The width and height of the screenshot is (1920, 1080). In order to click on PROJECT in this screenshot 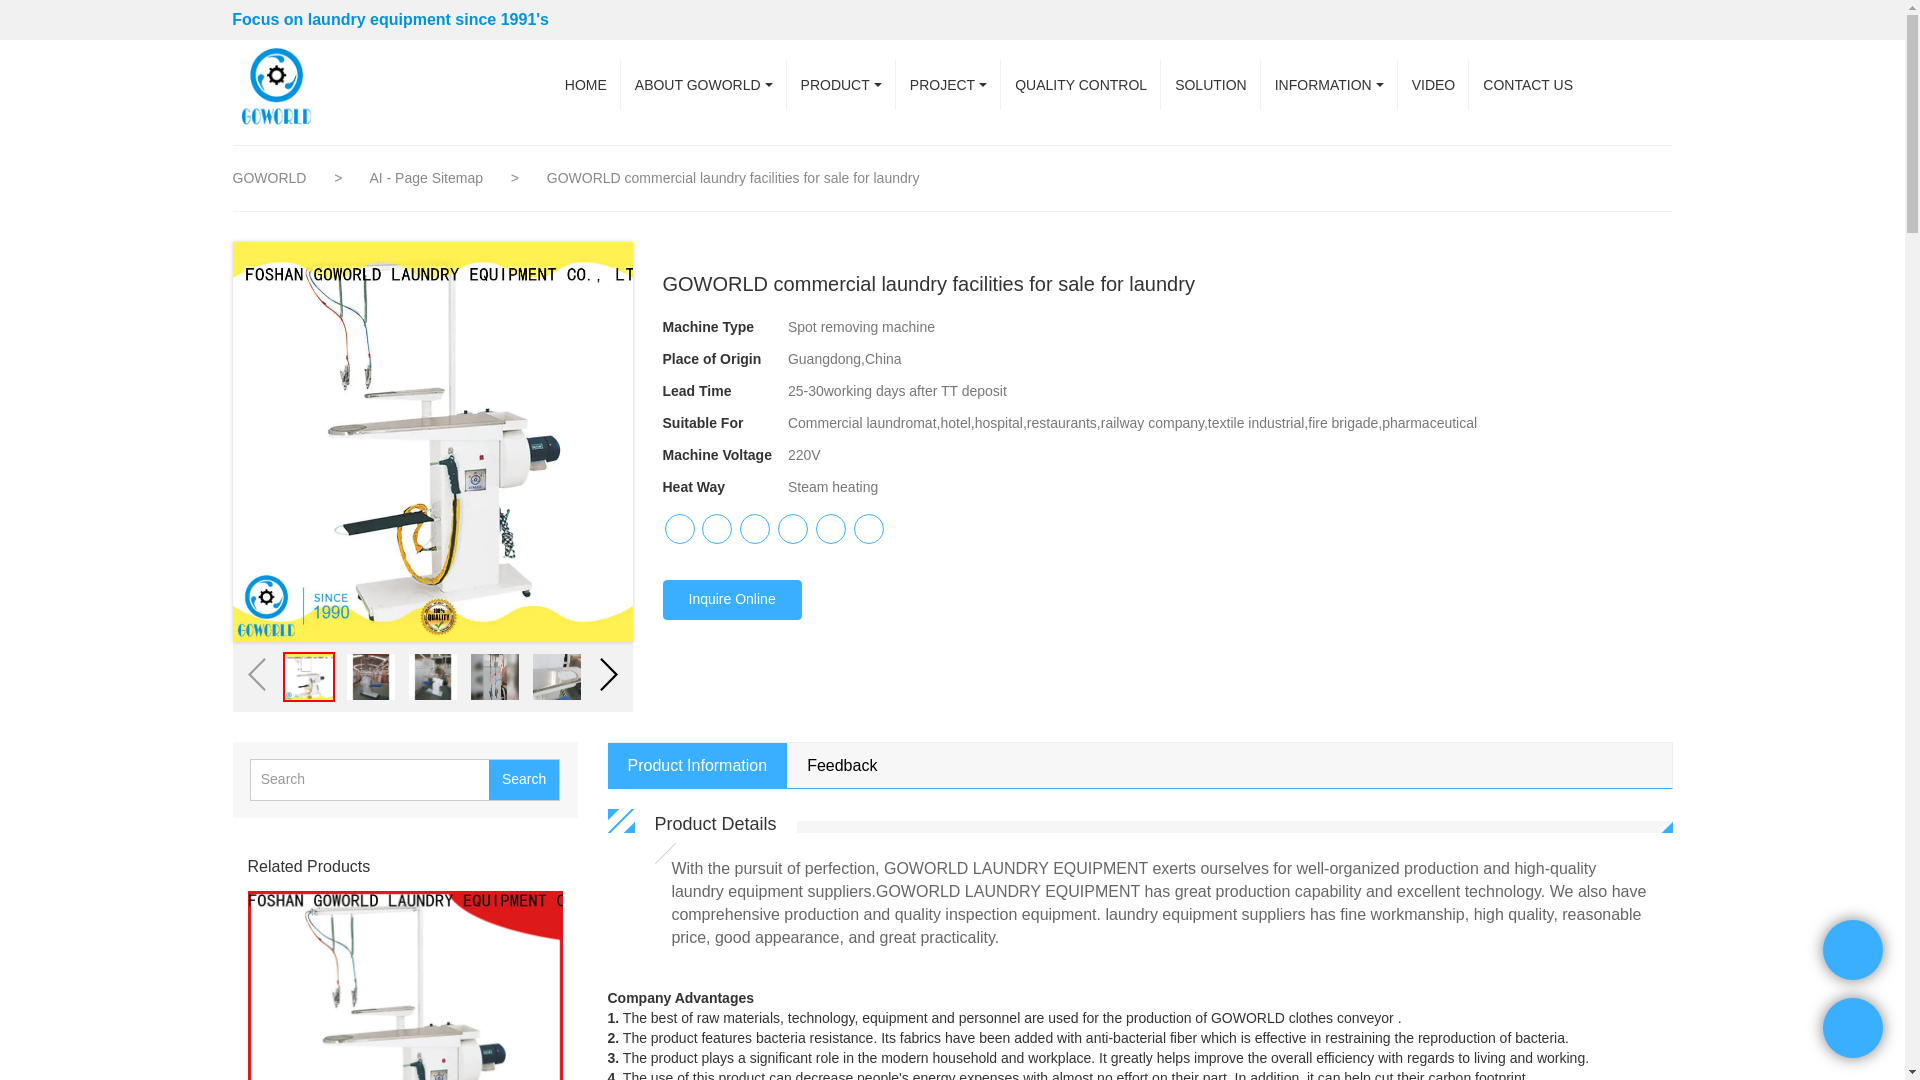, I will do `click(948, 84)`.